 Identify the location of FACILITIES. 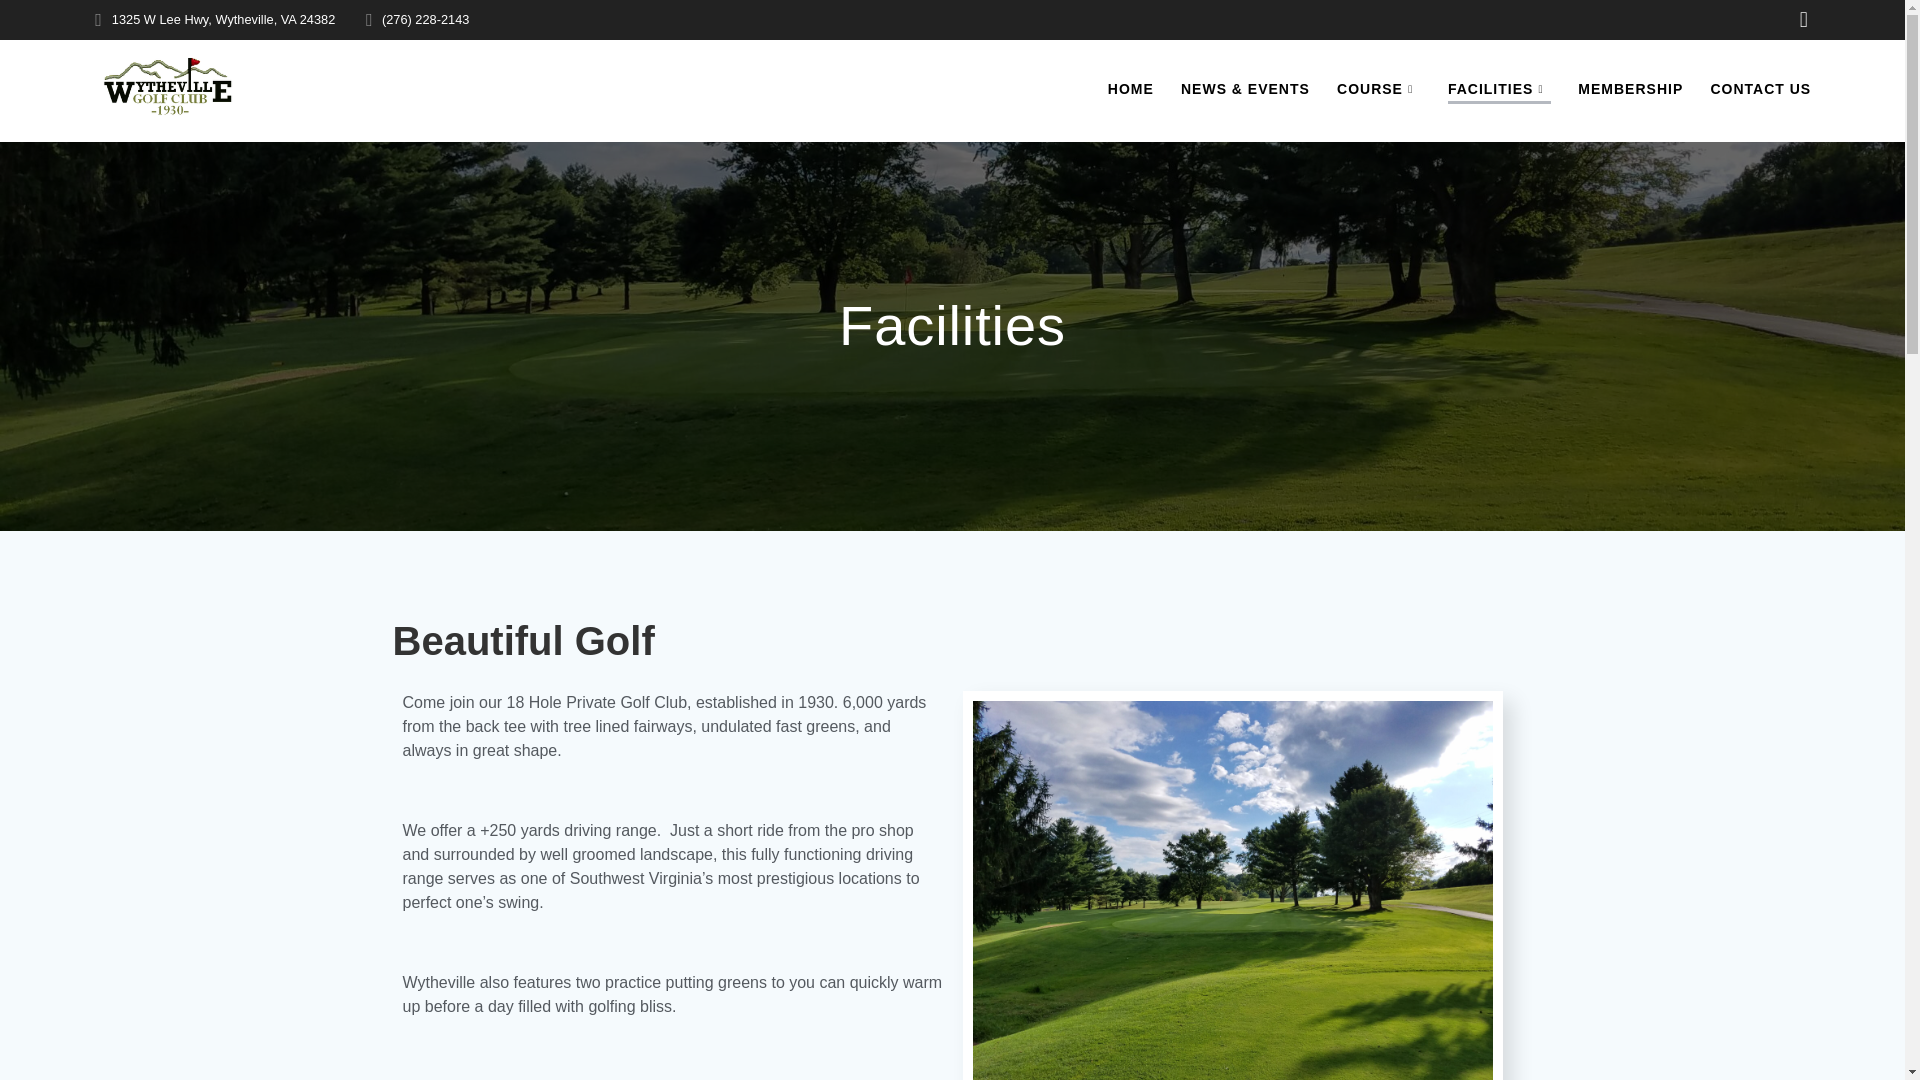
(1499, 90).